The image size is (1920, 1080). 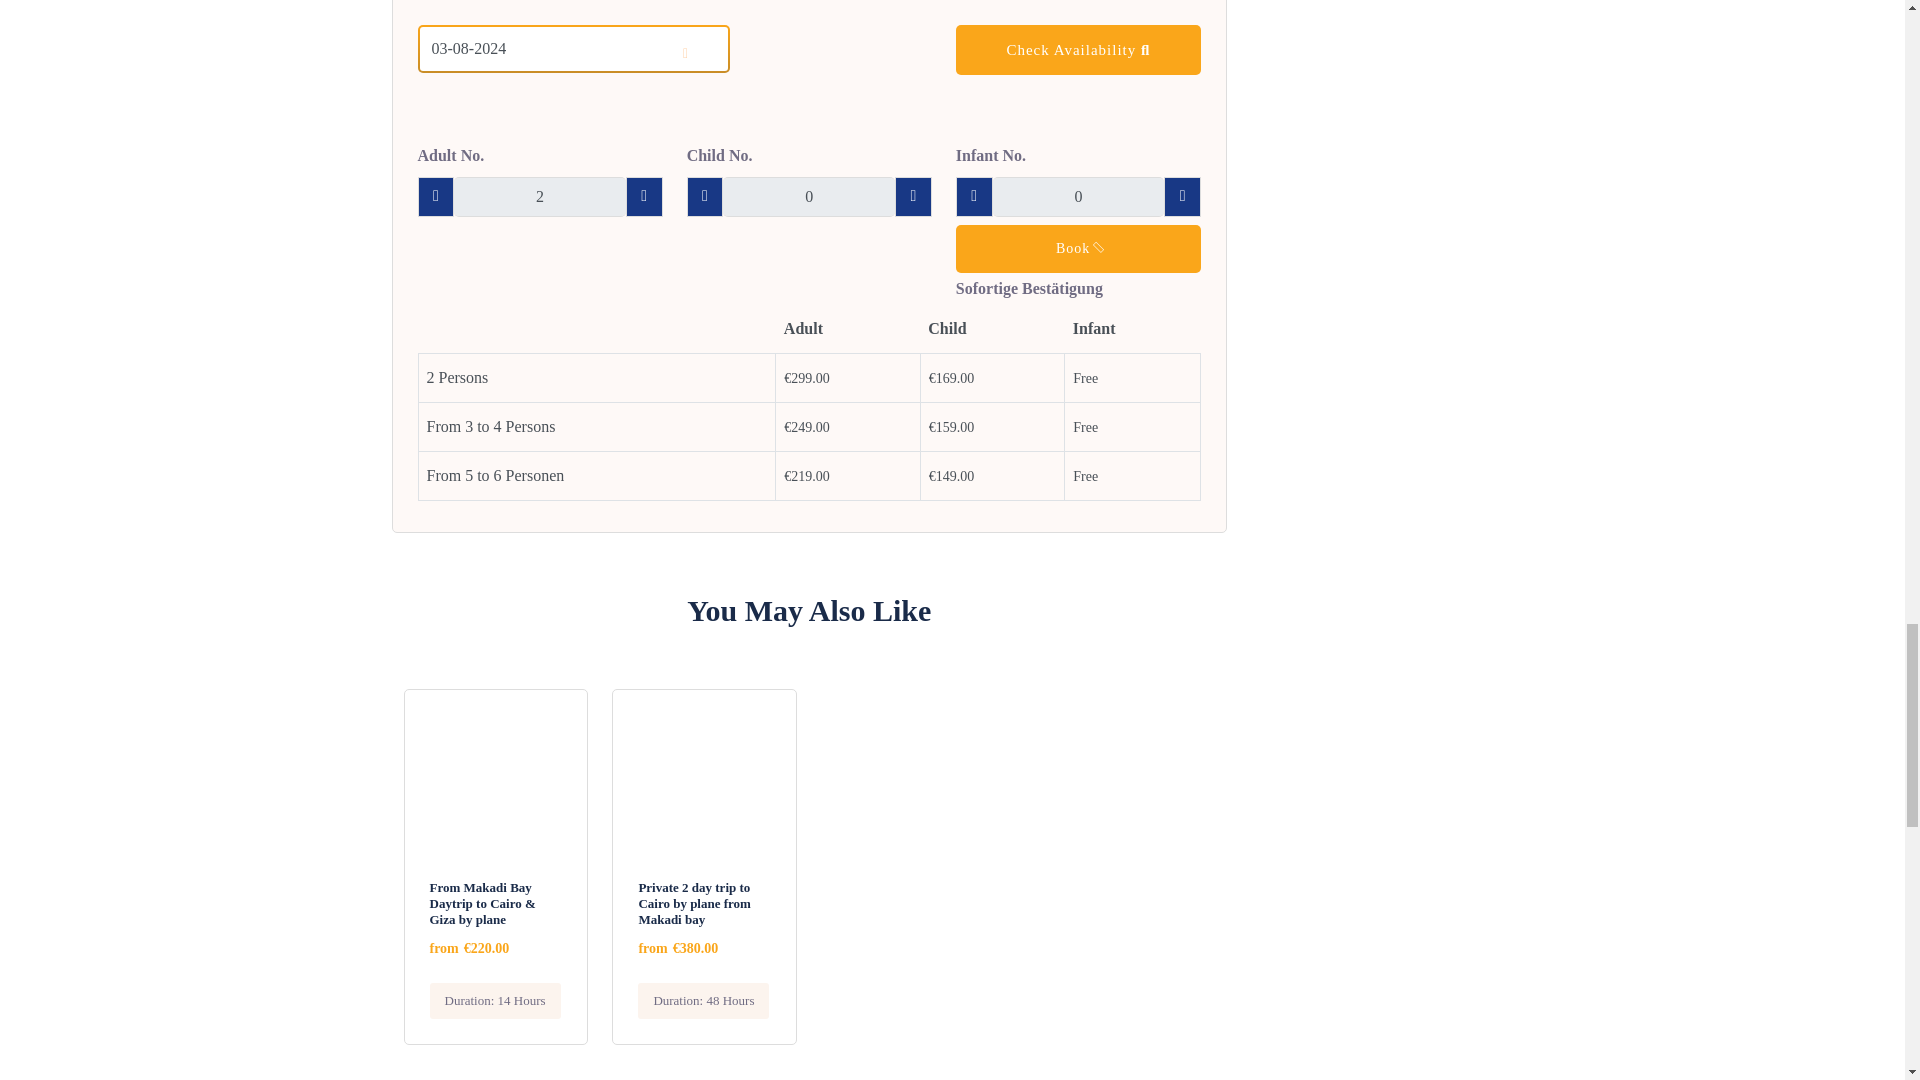 What do you see at coordinates (574, 48) in the screenshot?
I see `03-08-2024` at bounding box center [574, 48].